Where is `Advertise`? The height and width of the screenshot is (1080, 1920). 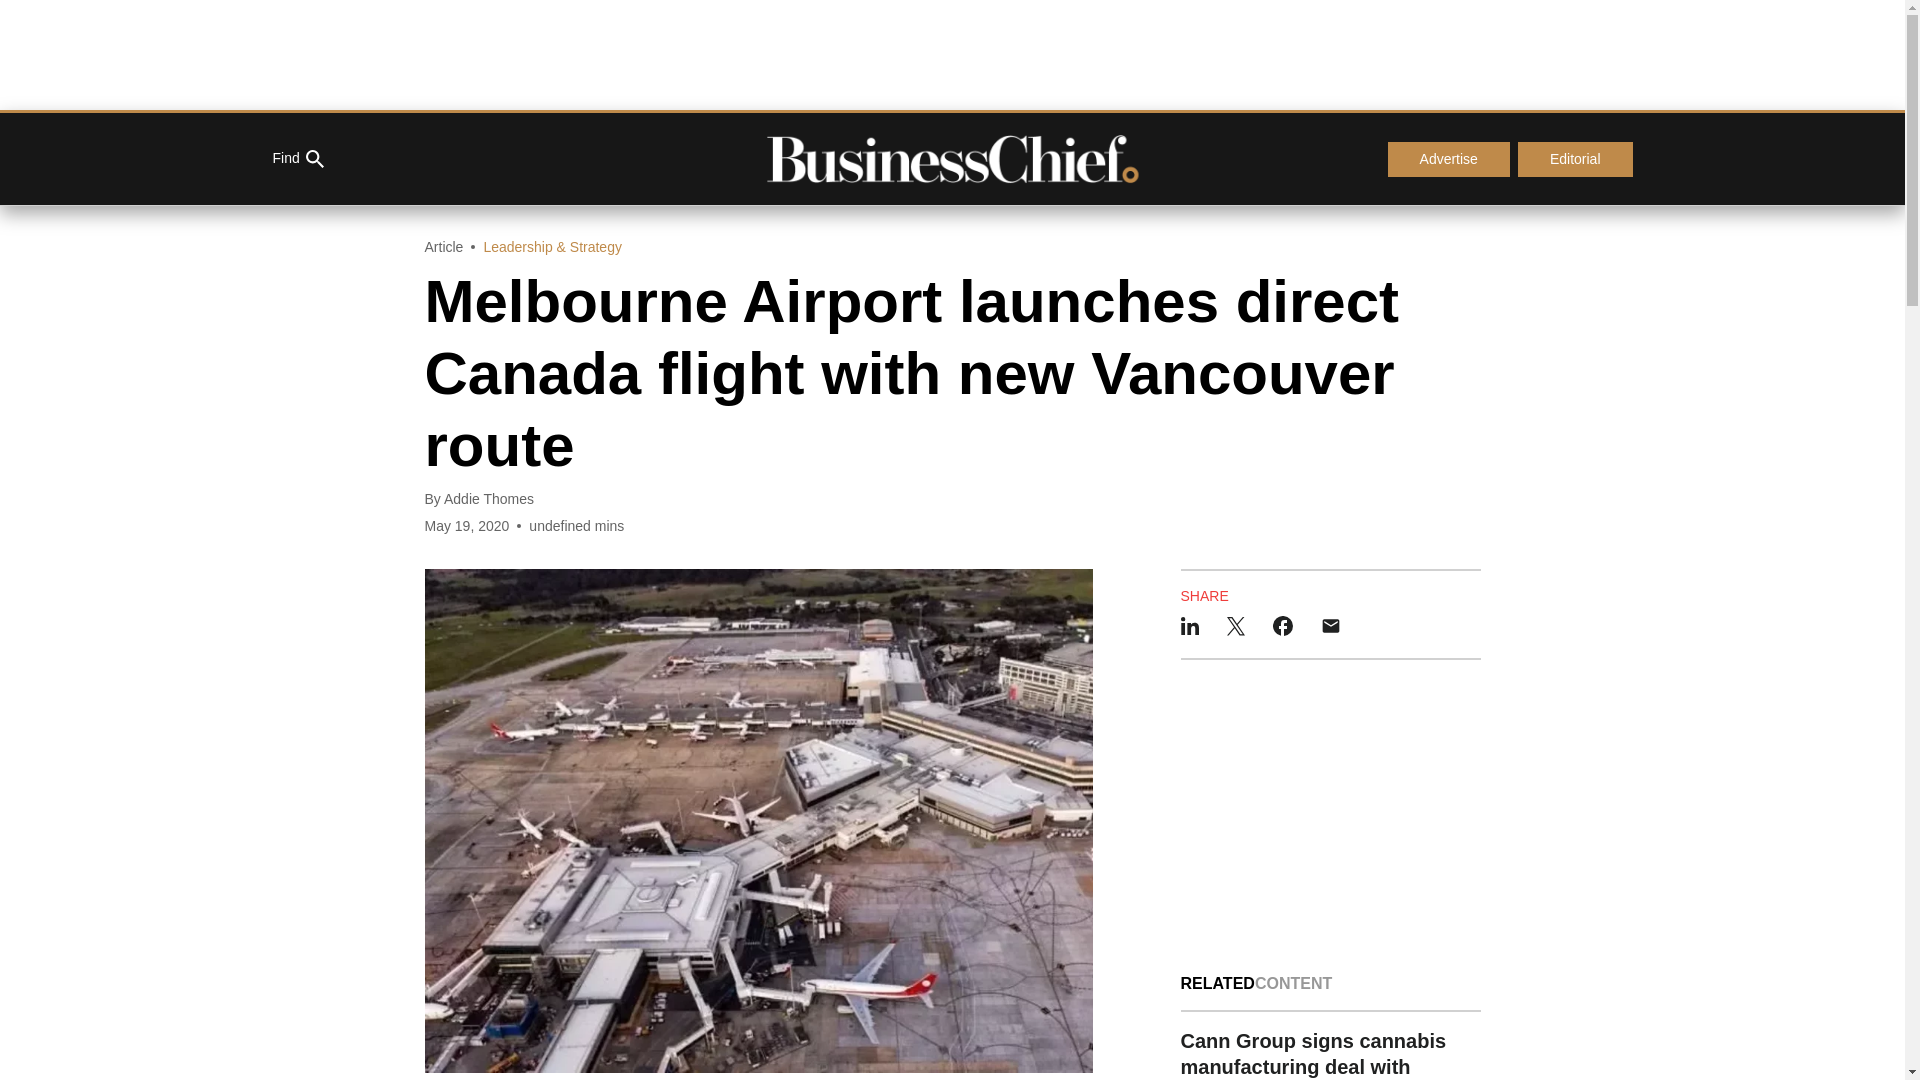 Advertise is located at coordinates (1448, 160).